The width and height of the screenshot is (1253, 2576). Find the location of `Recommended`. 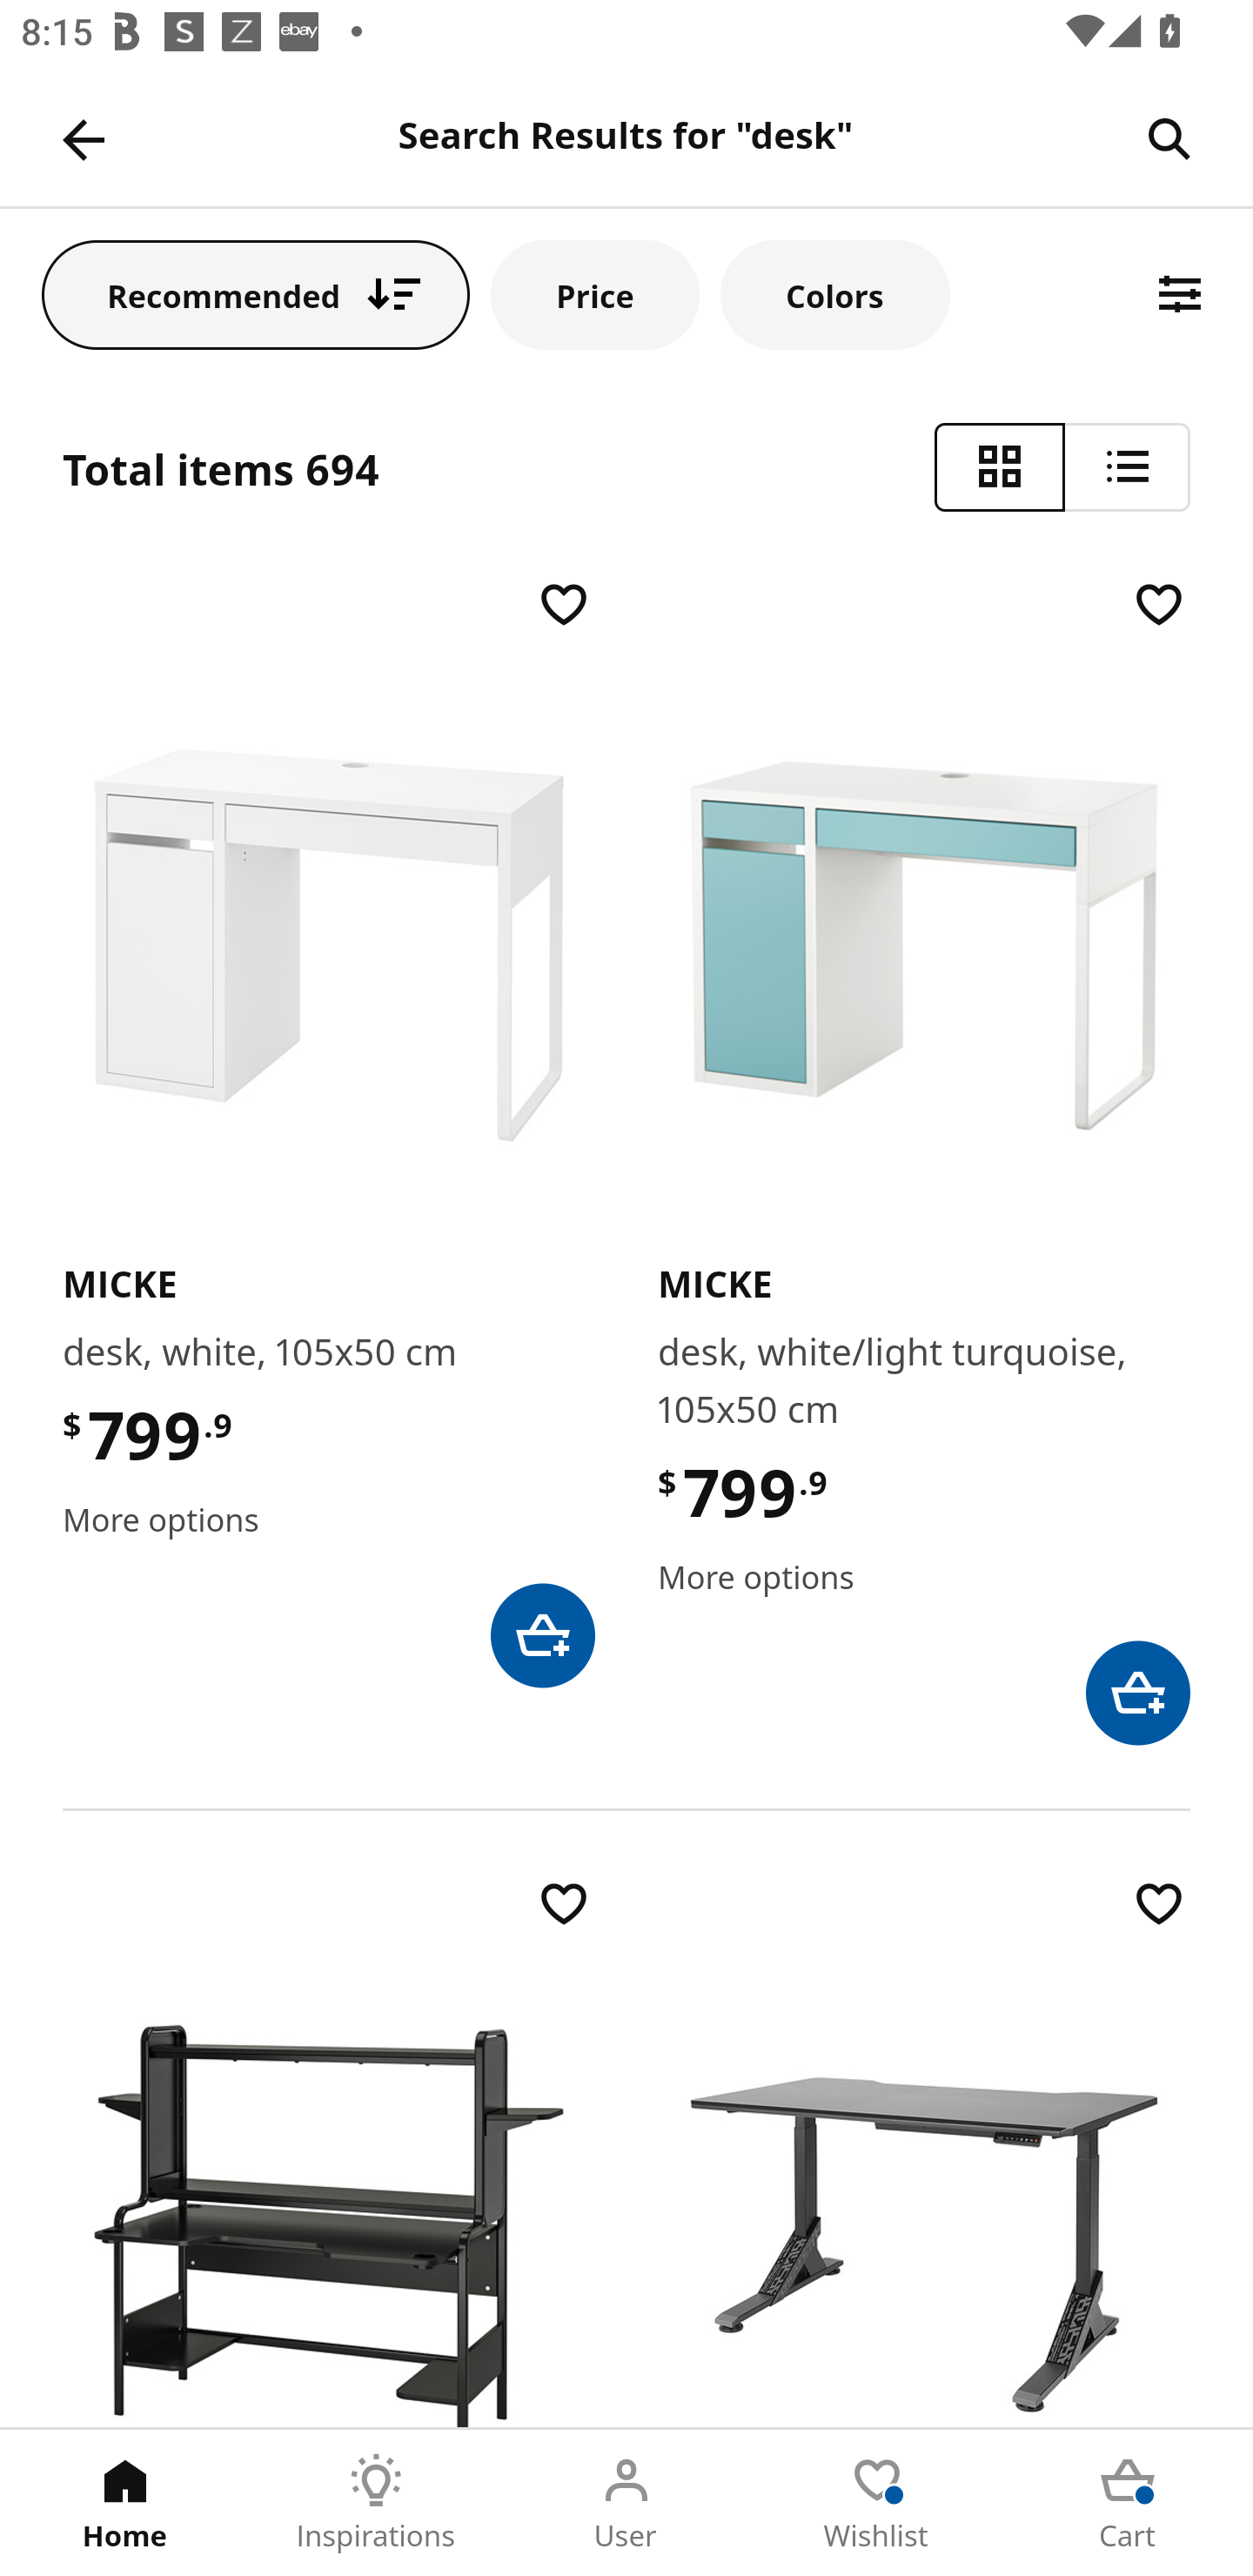

Recommended is located at coordinates (256, 294).